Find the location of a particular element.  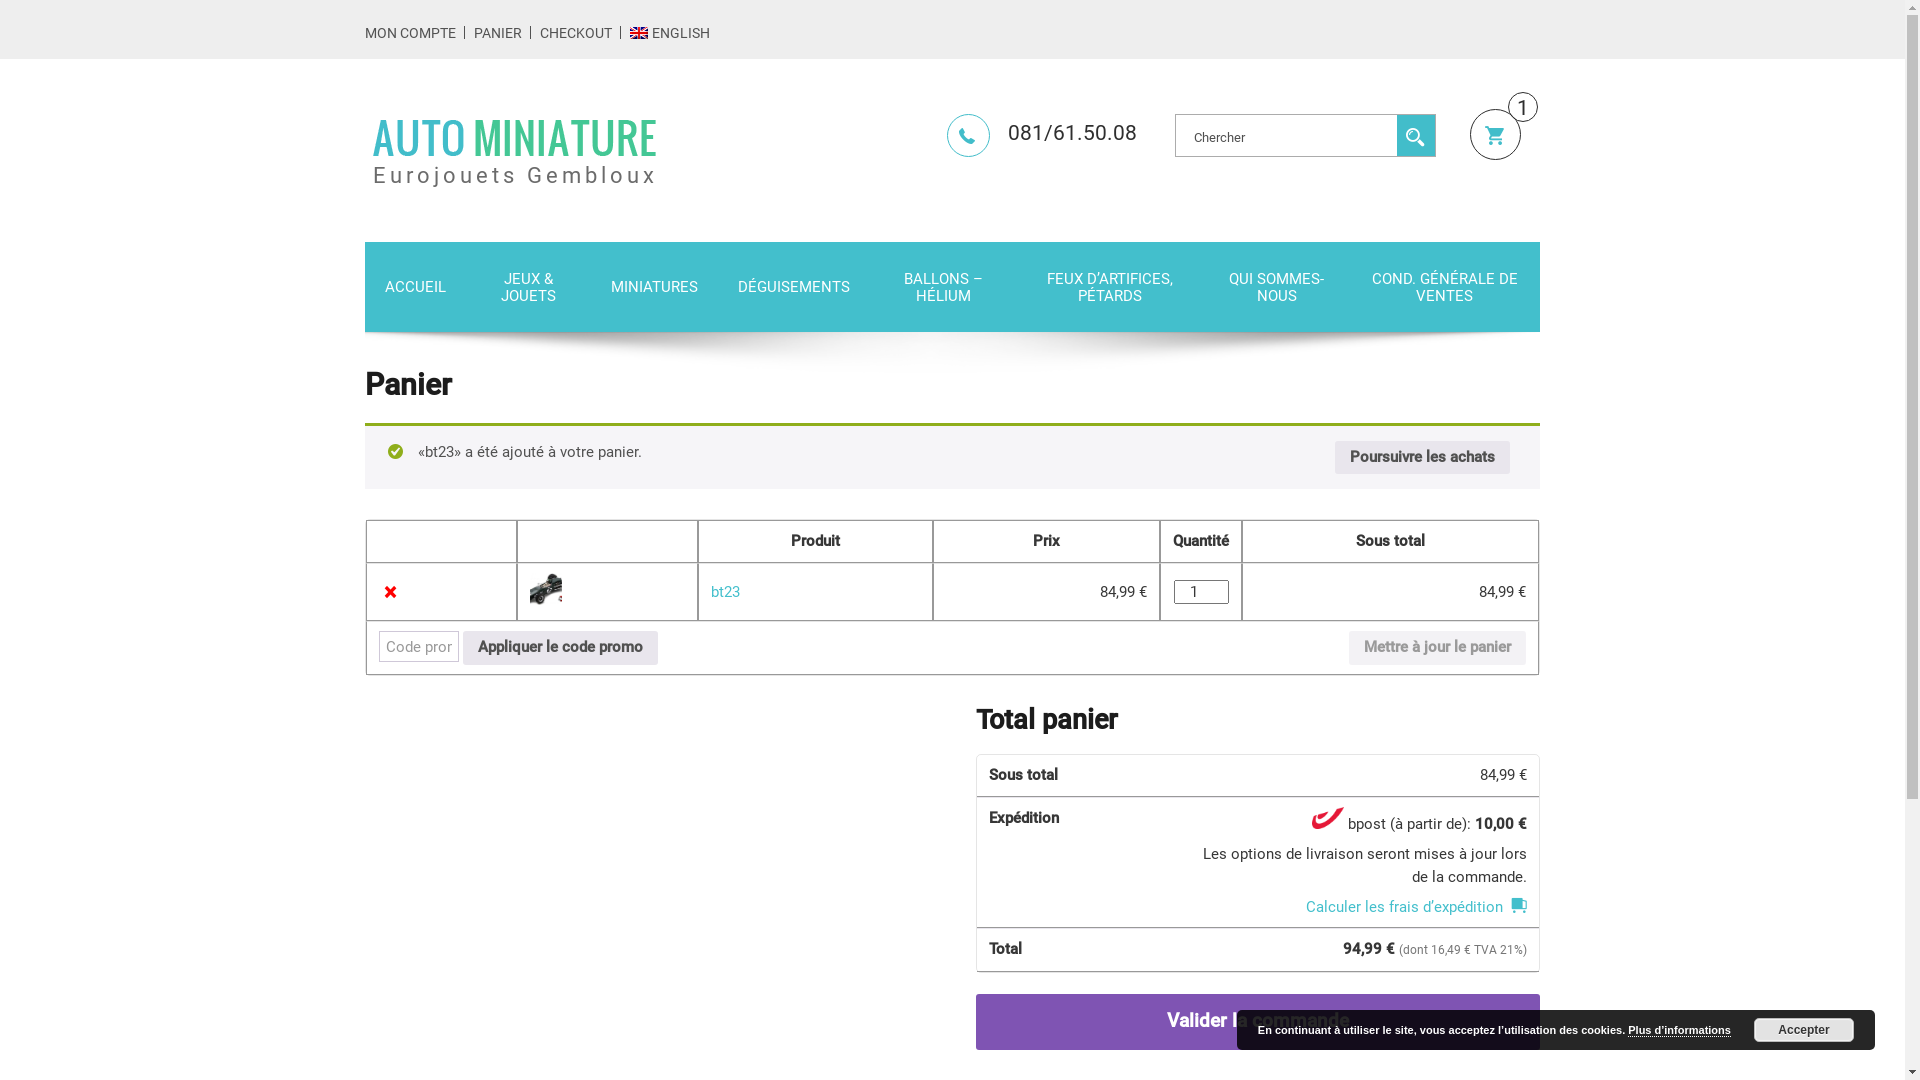

ACCUEIL is located at coordinates (416, 286).